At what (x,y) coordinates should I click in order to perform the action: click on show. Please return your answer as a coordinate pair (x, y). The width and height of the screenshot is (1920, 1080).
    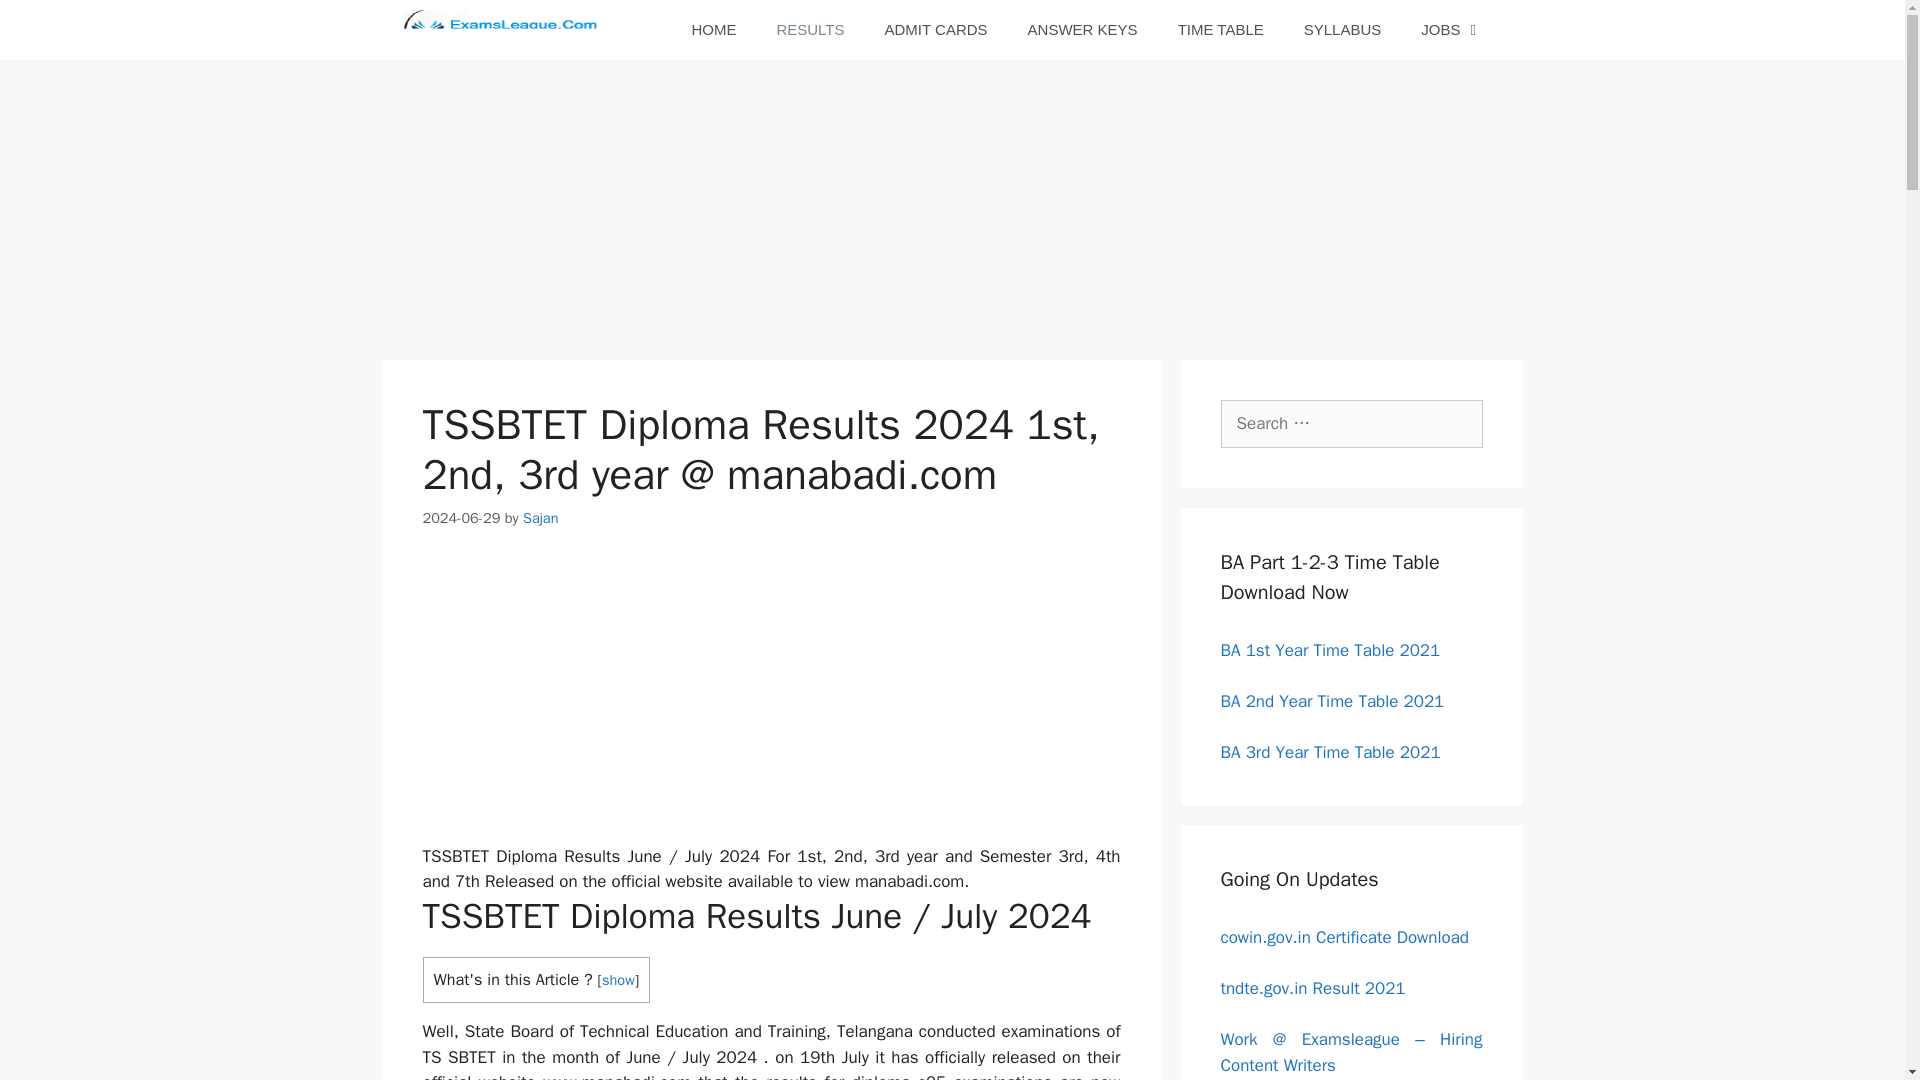
    Looking at the image, I should click on (618, 980).